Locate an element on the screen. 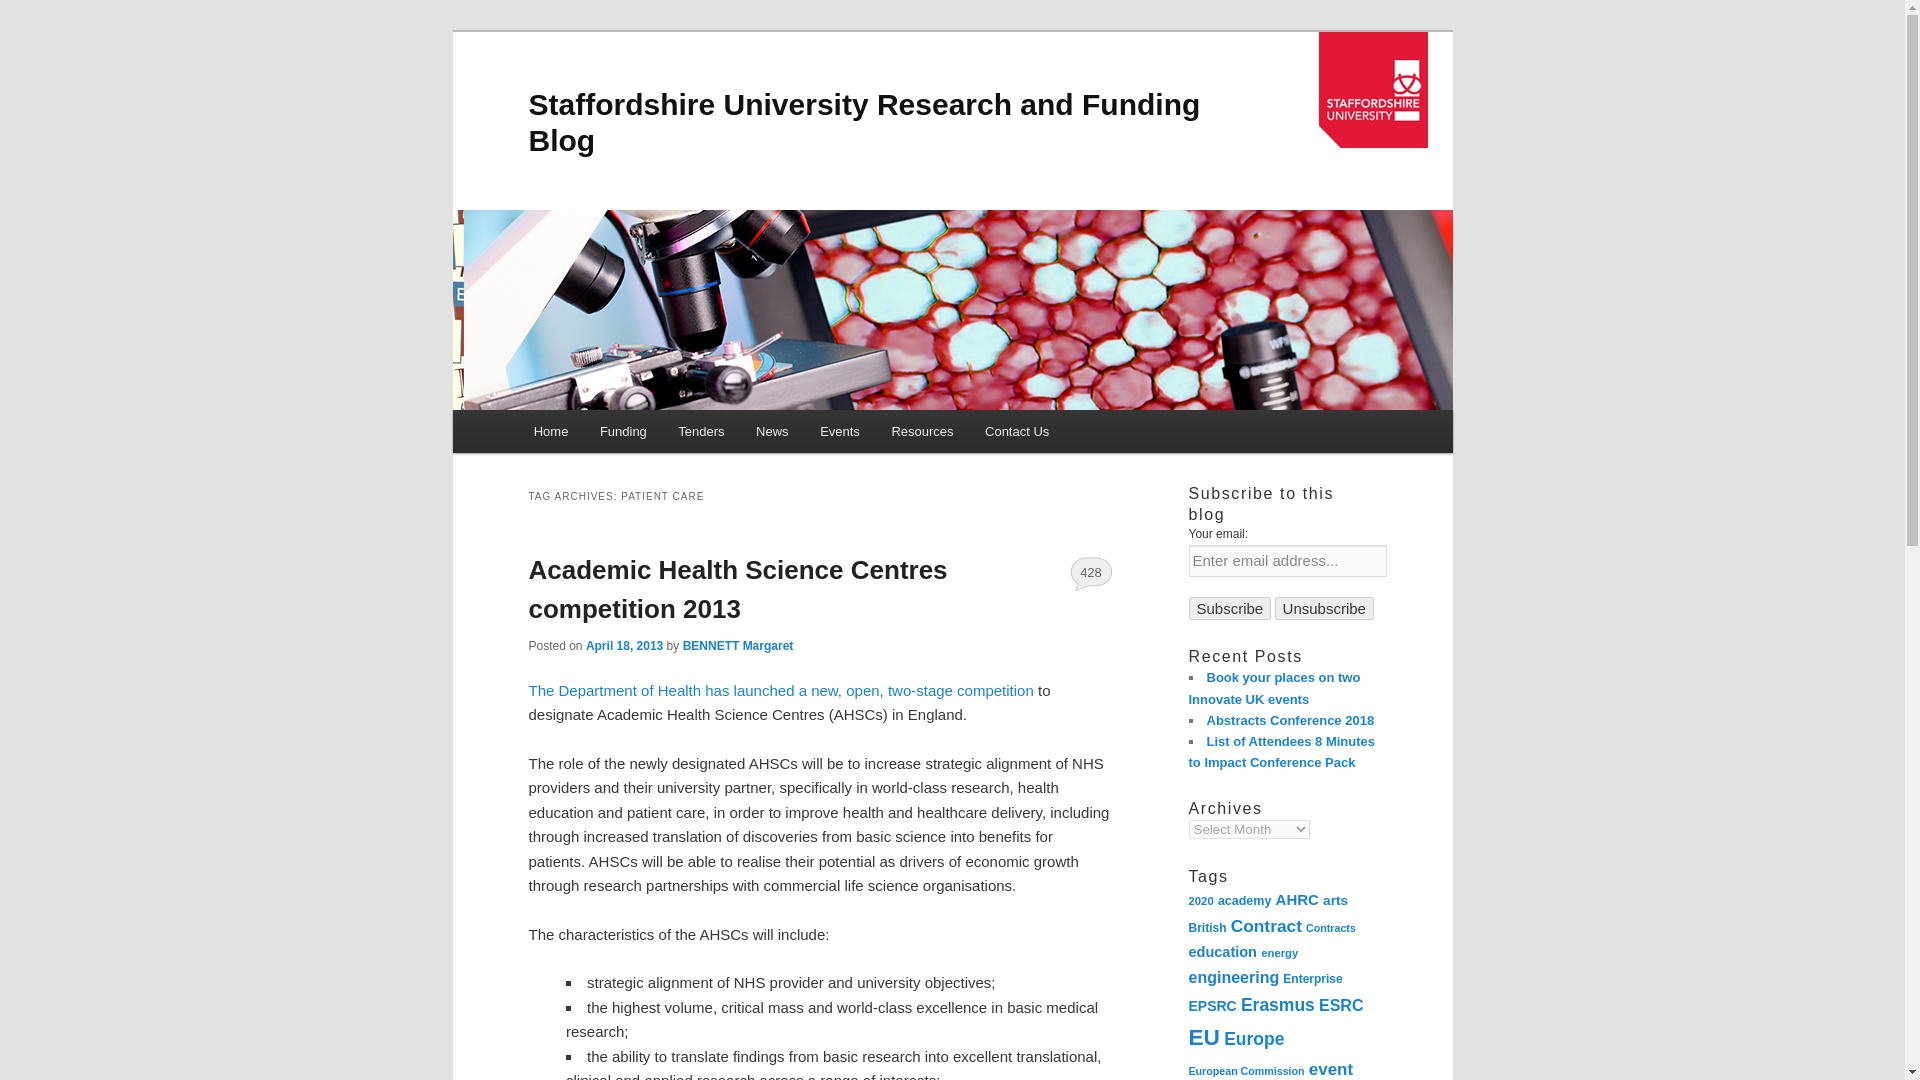  Banner 5 is located at coordinates (232, 310).